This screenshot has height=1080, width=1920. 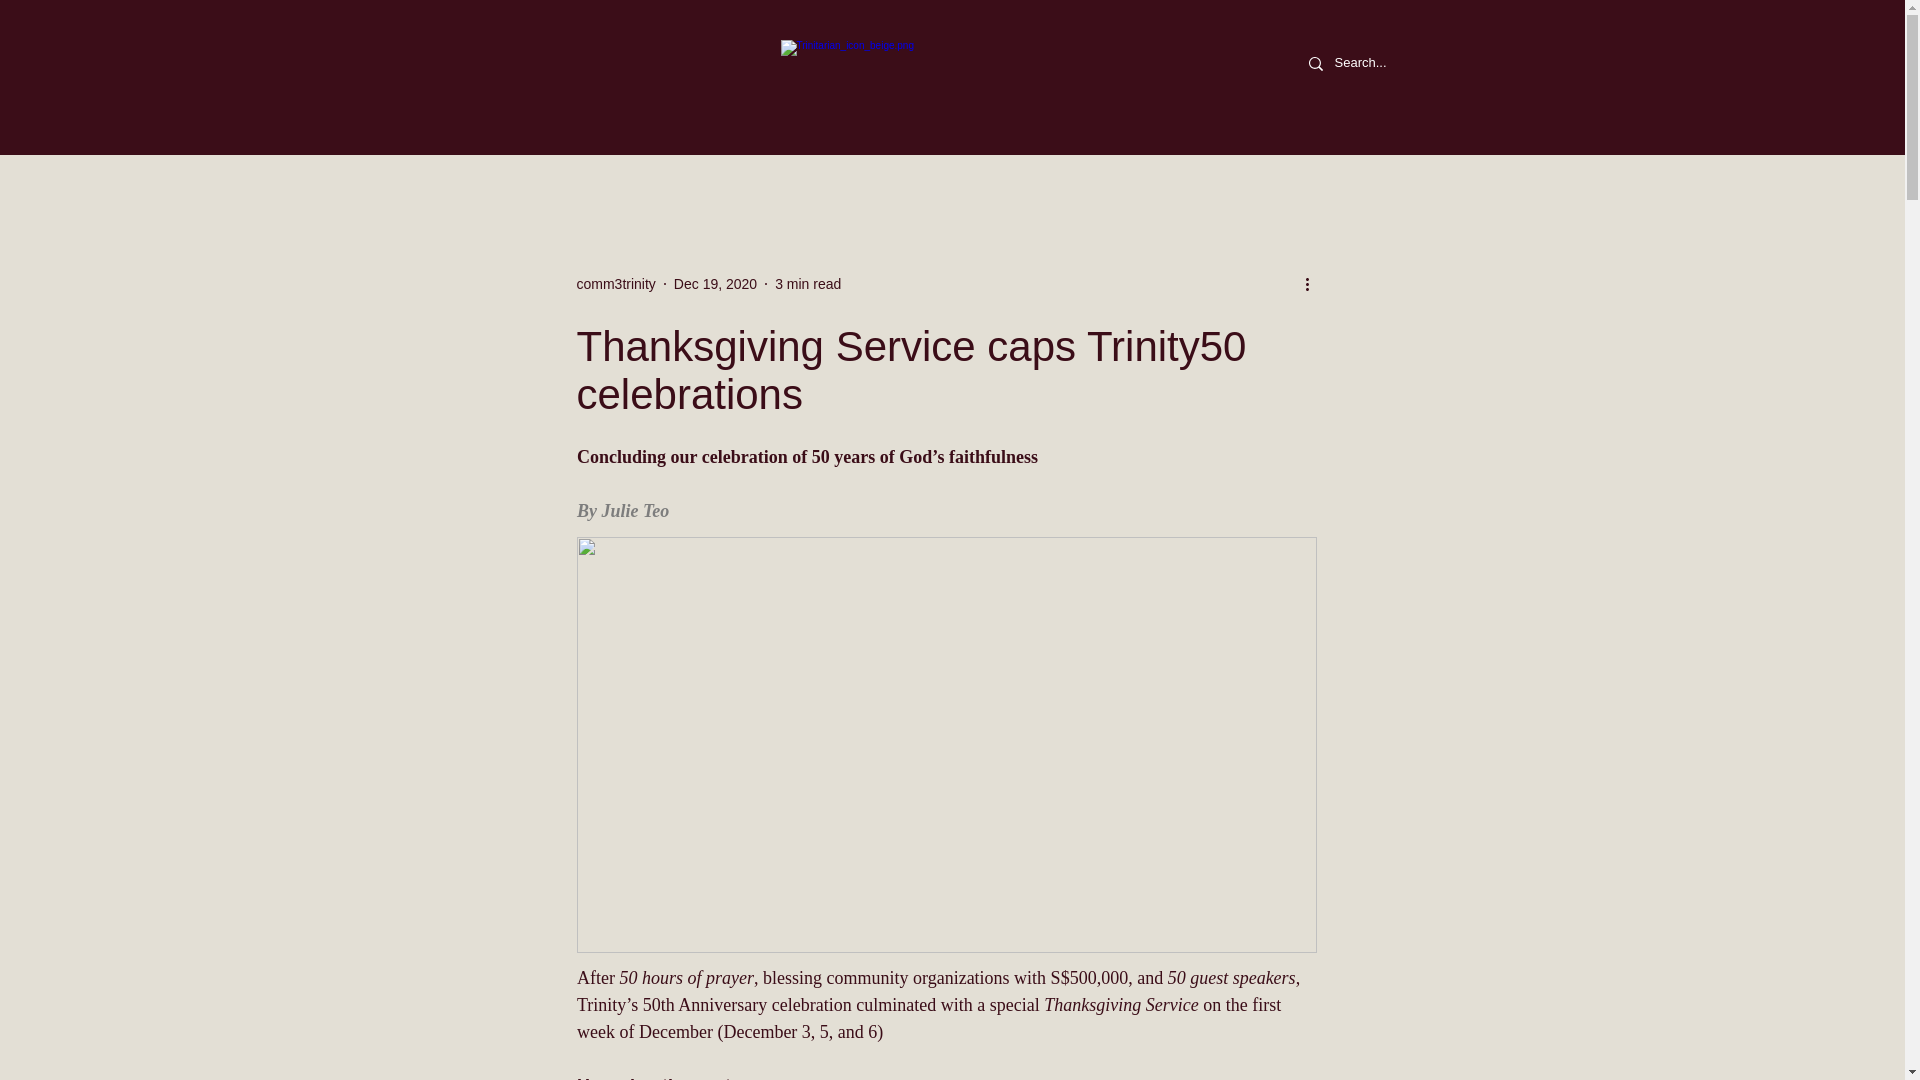 What do you see at coordinates (615, 284) in the screenshot?
I see `comm3trinity` at bounding box center [615, 284].